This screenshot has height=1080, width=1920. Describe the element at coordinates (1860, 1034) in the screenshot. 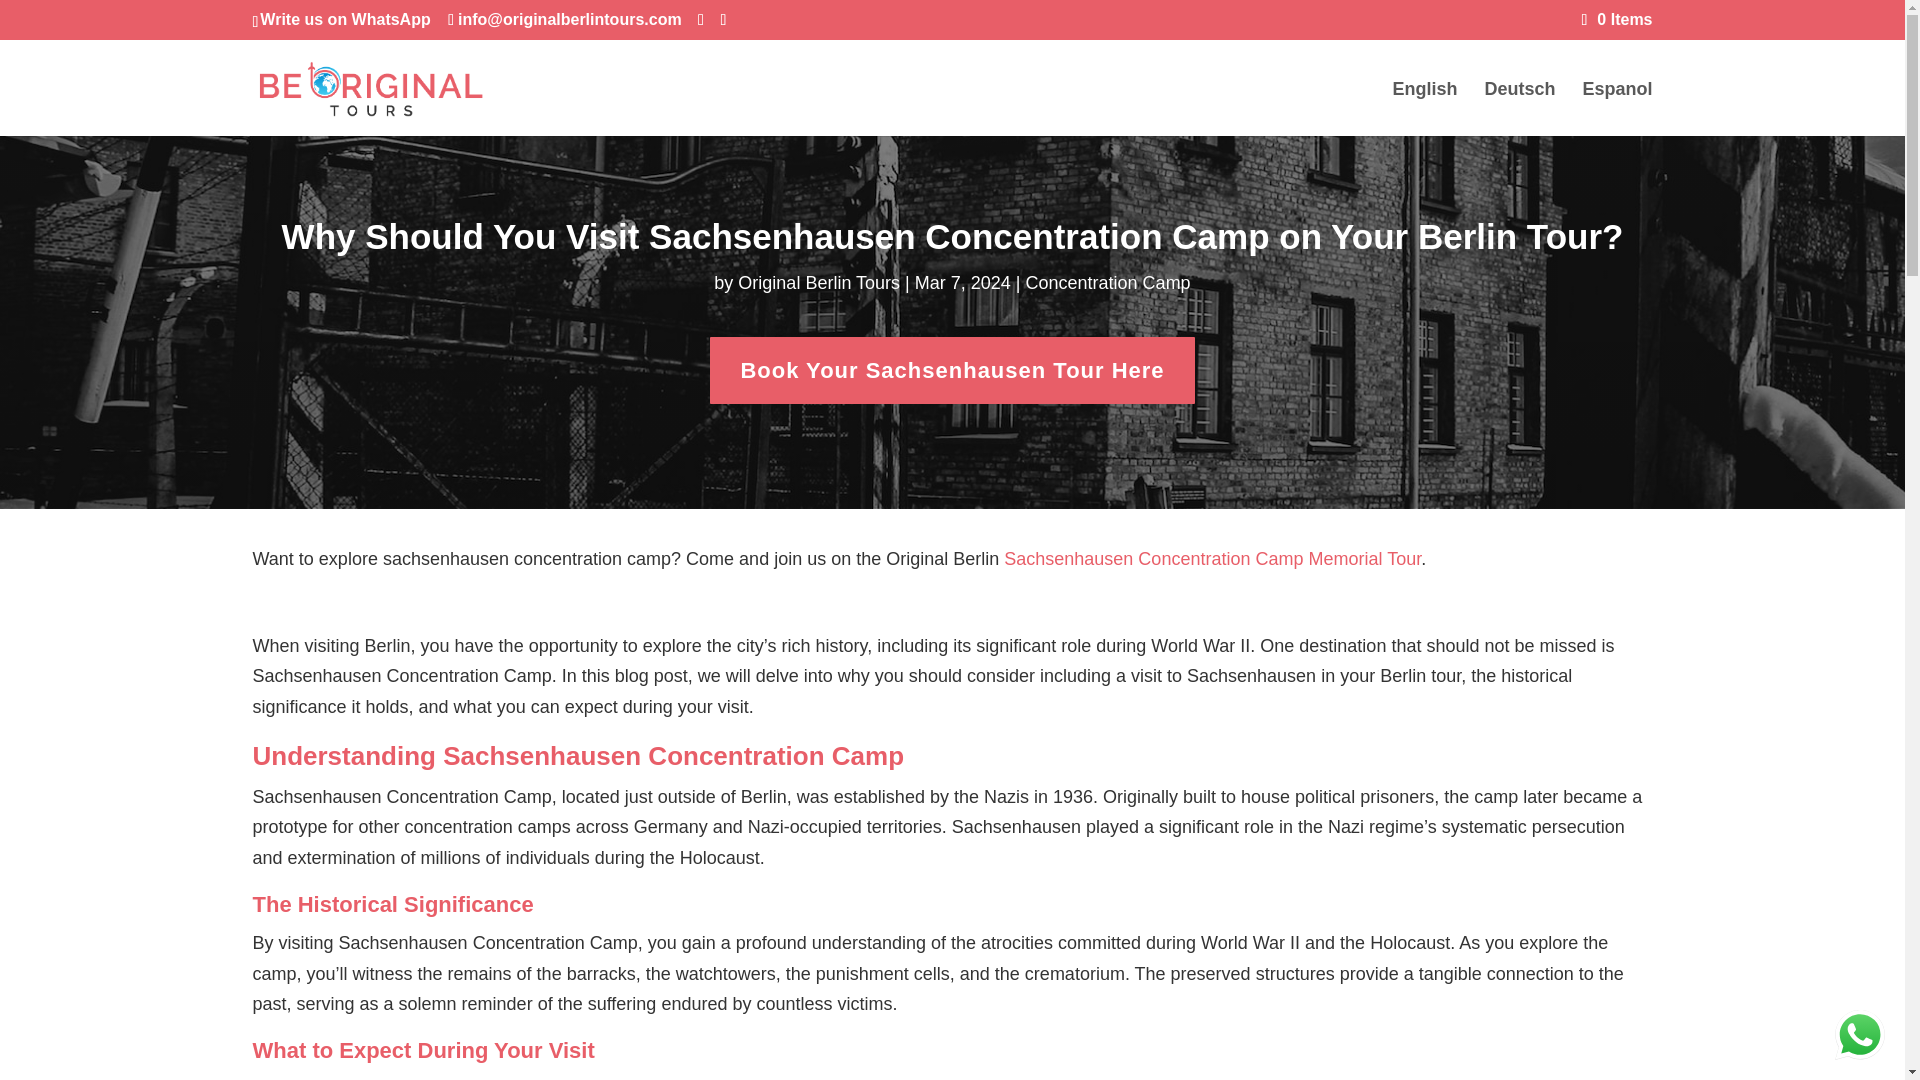

I see `WhatsApp us` at that location.